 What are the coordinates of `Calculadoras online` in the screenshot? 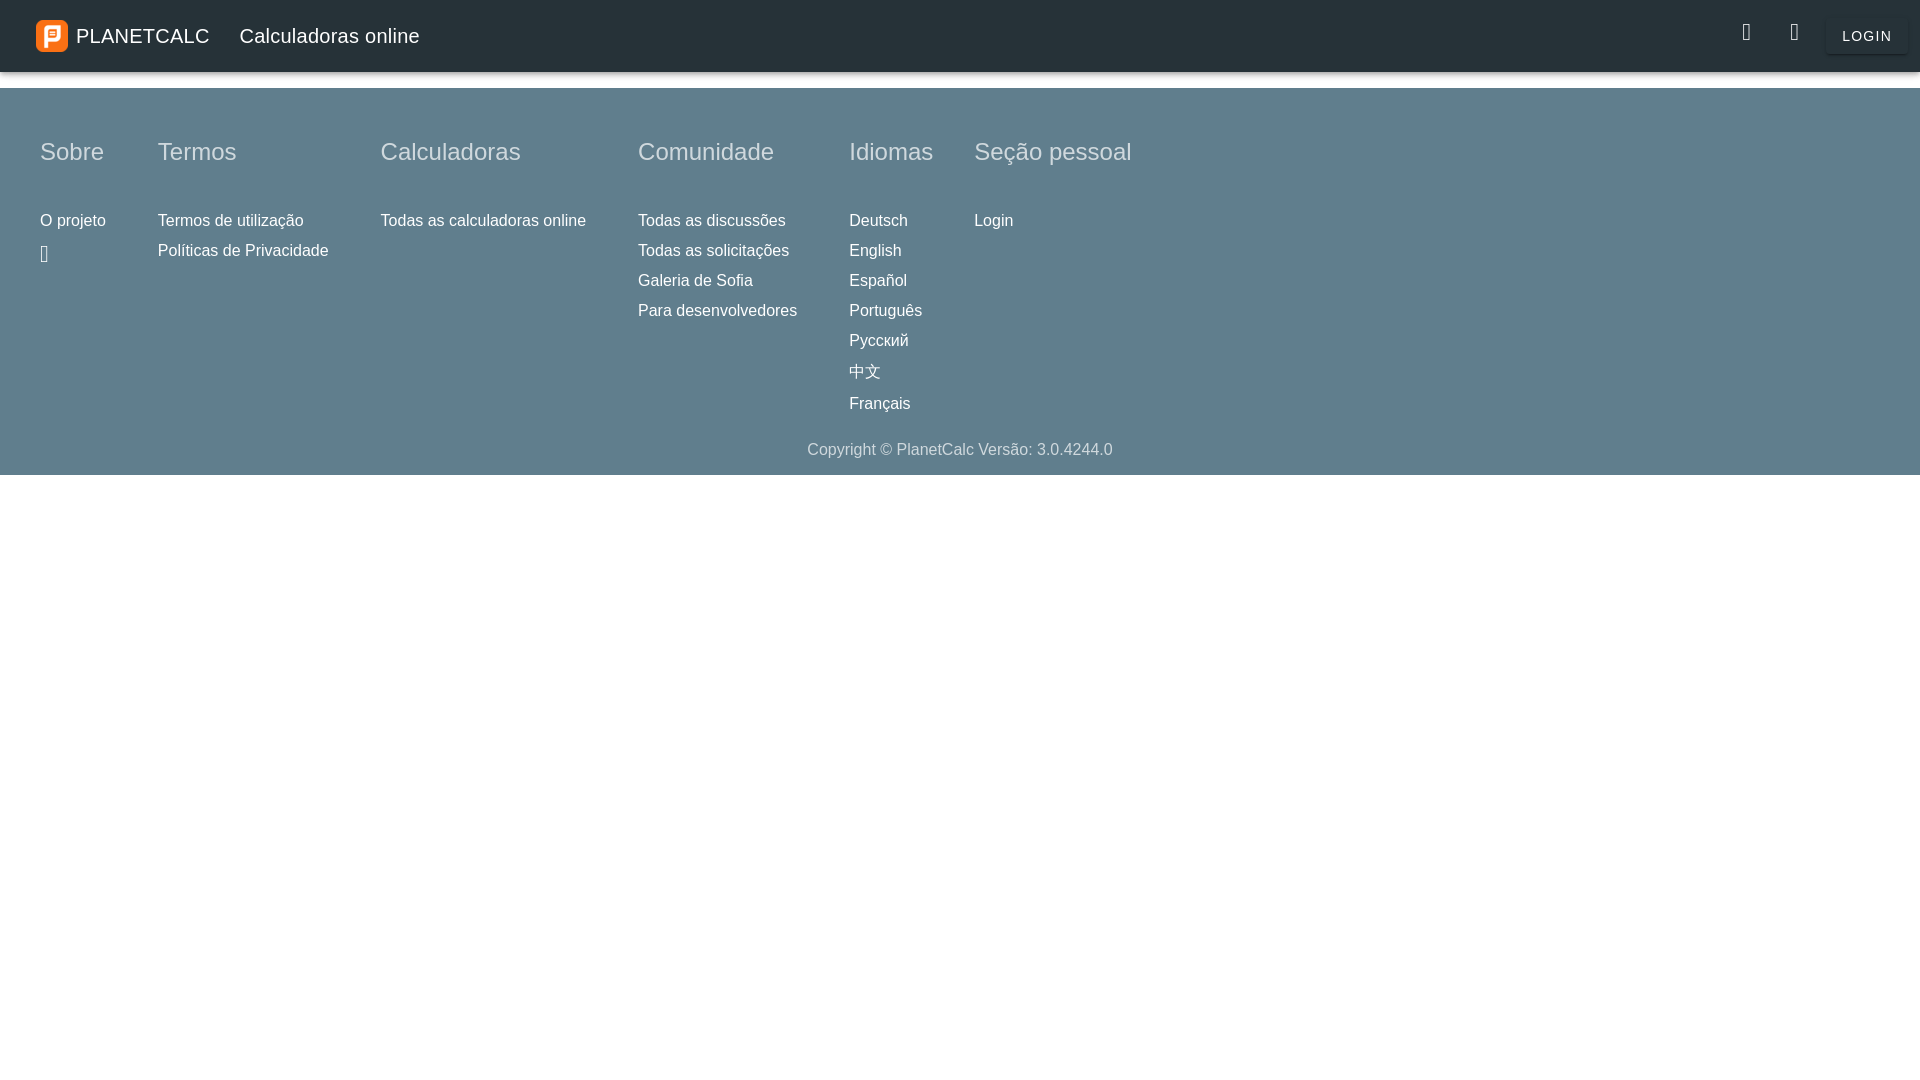 It's located at (228, 36).